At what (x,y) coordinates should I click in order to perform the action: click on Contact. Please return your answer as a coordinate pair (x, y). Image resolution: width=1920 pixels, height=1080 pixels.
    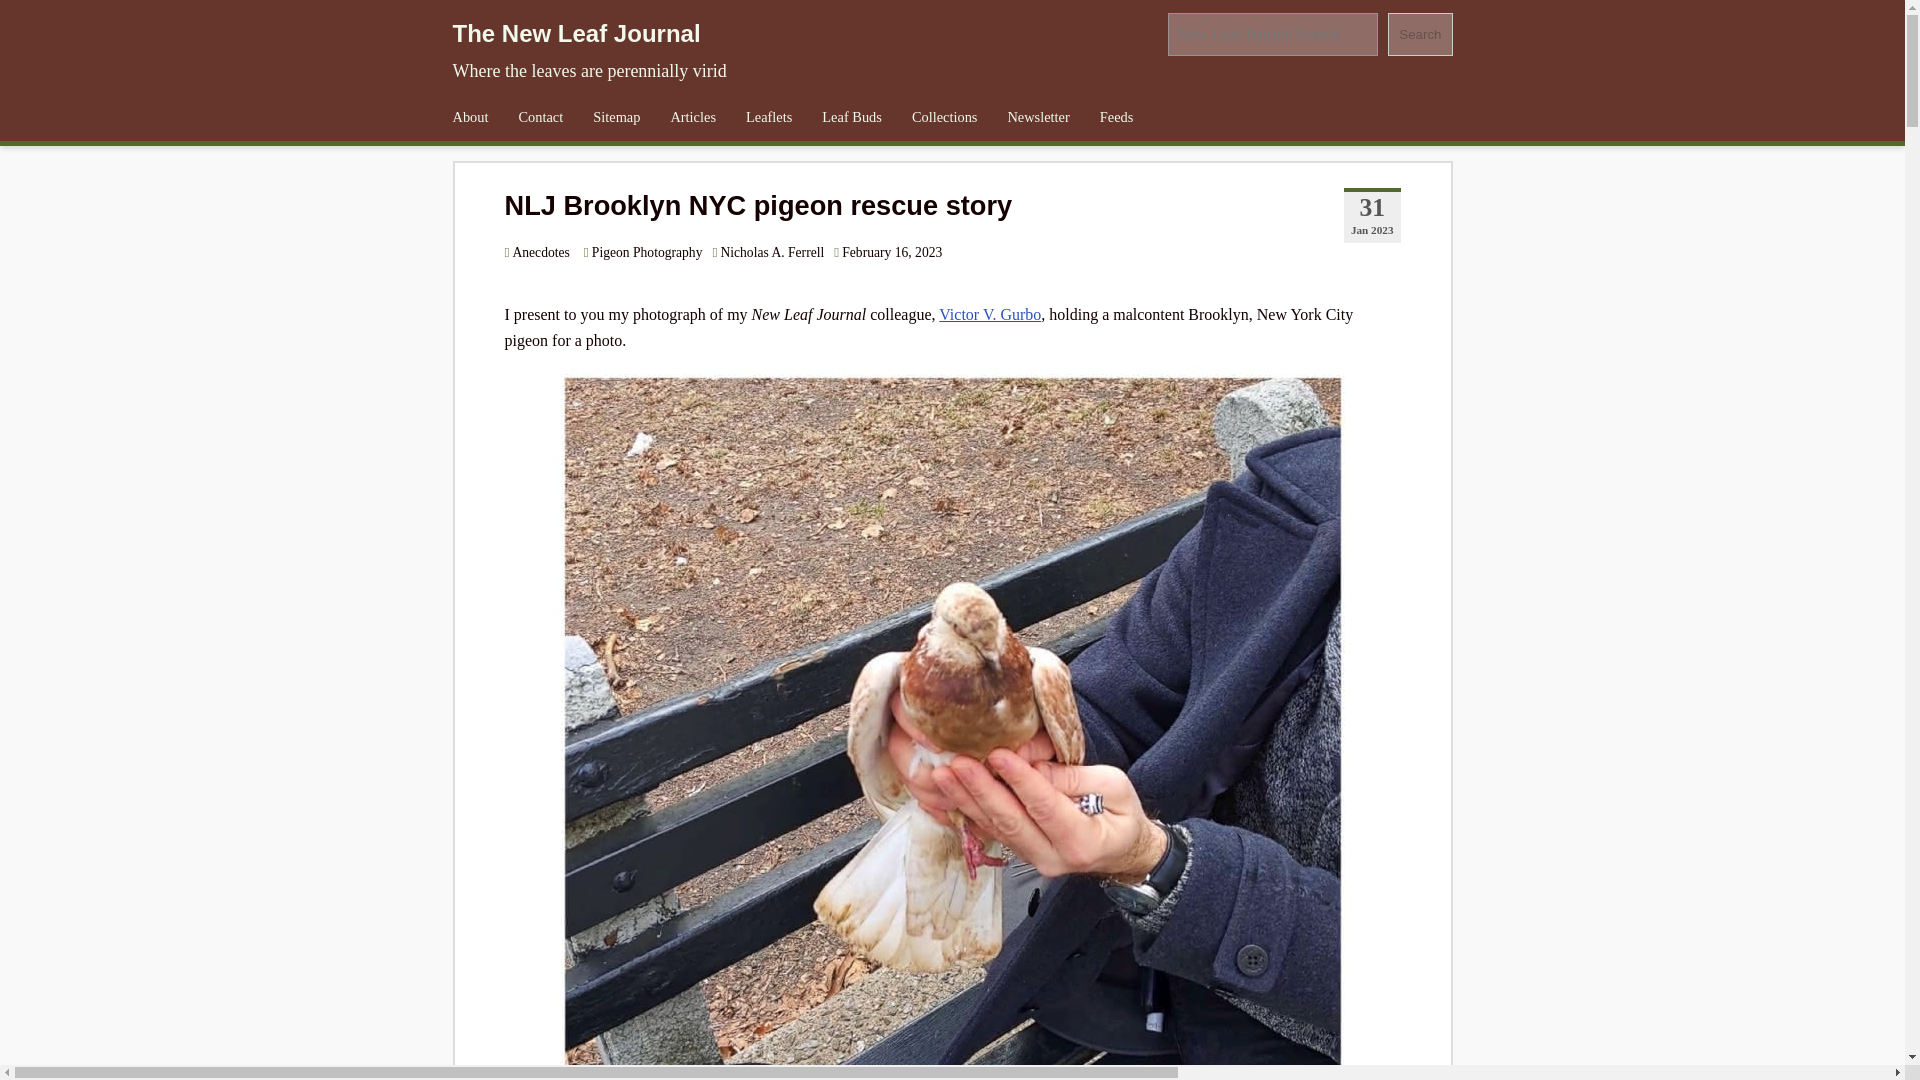
    Looking at the image, I should click on (540, 117).